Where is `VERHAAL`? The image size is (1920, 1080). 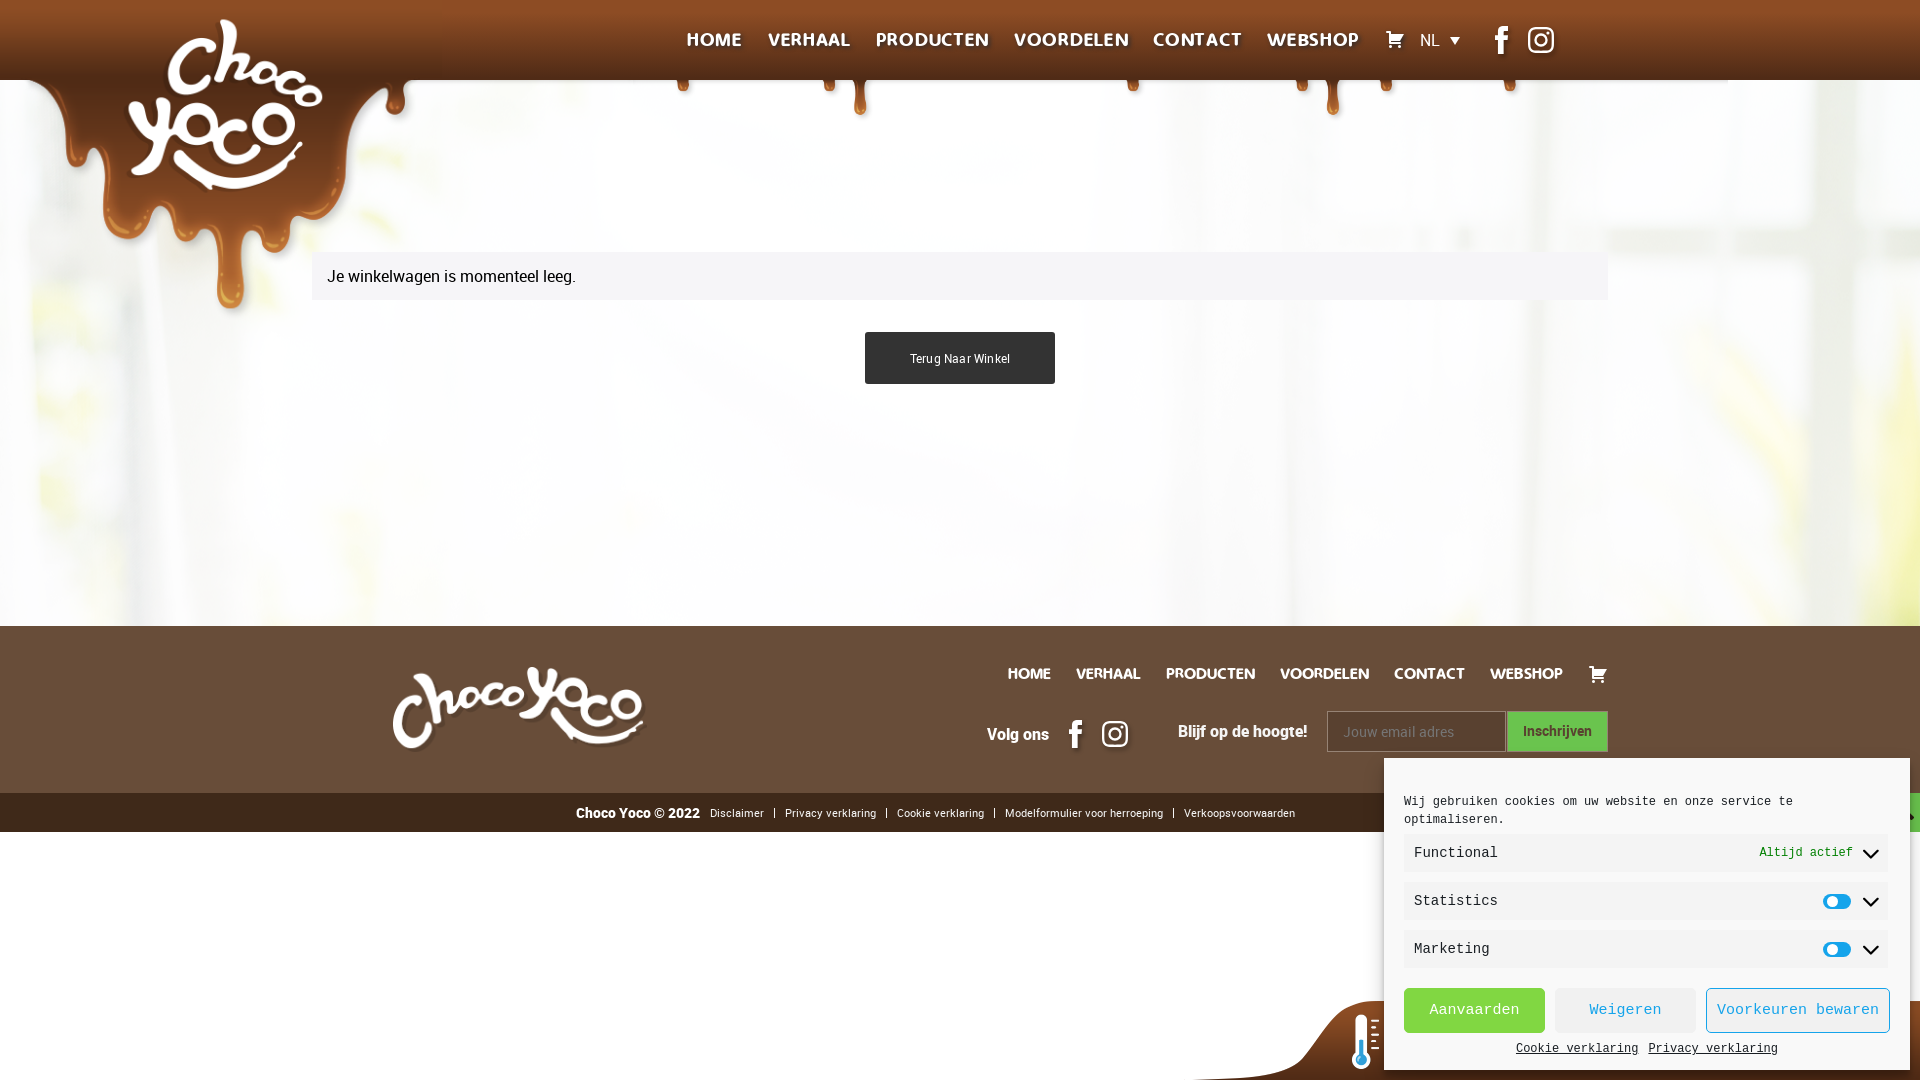
VERHAAL is located at coordinates (1108, 674).